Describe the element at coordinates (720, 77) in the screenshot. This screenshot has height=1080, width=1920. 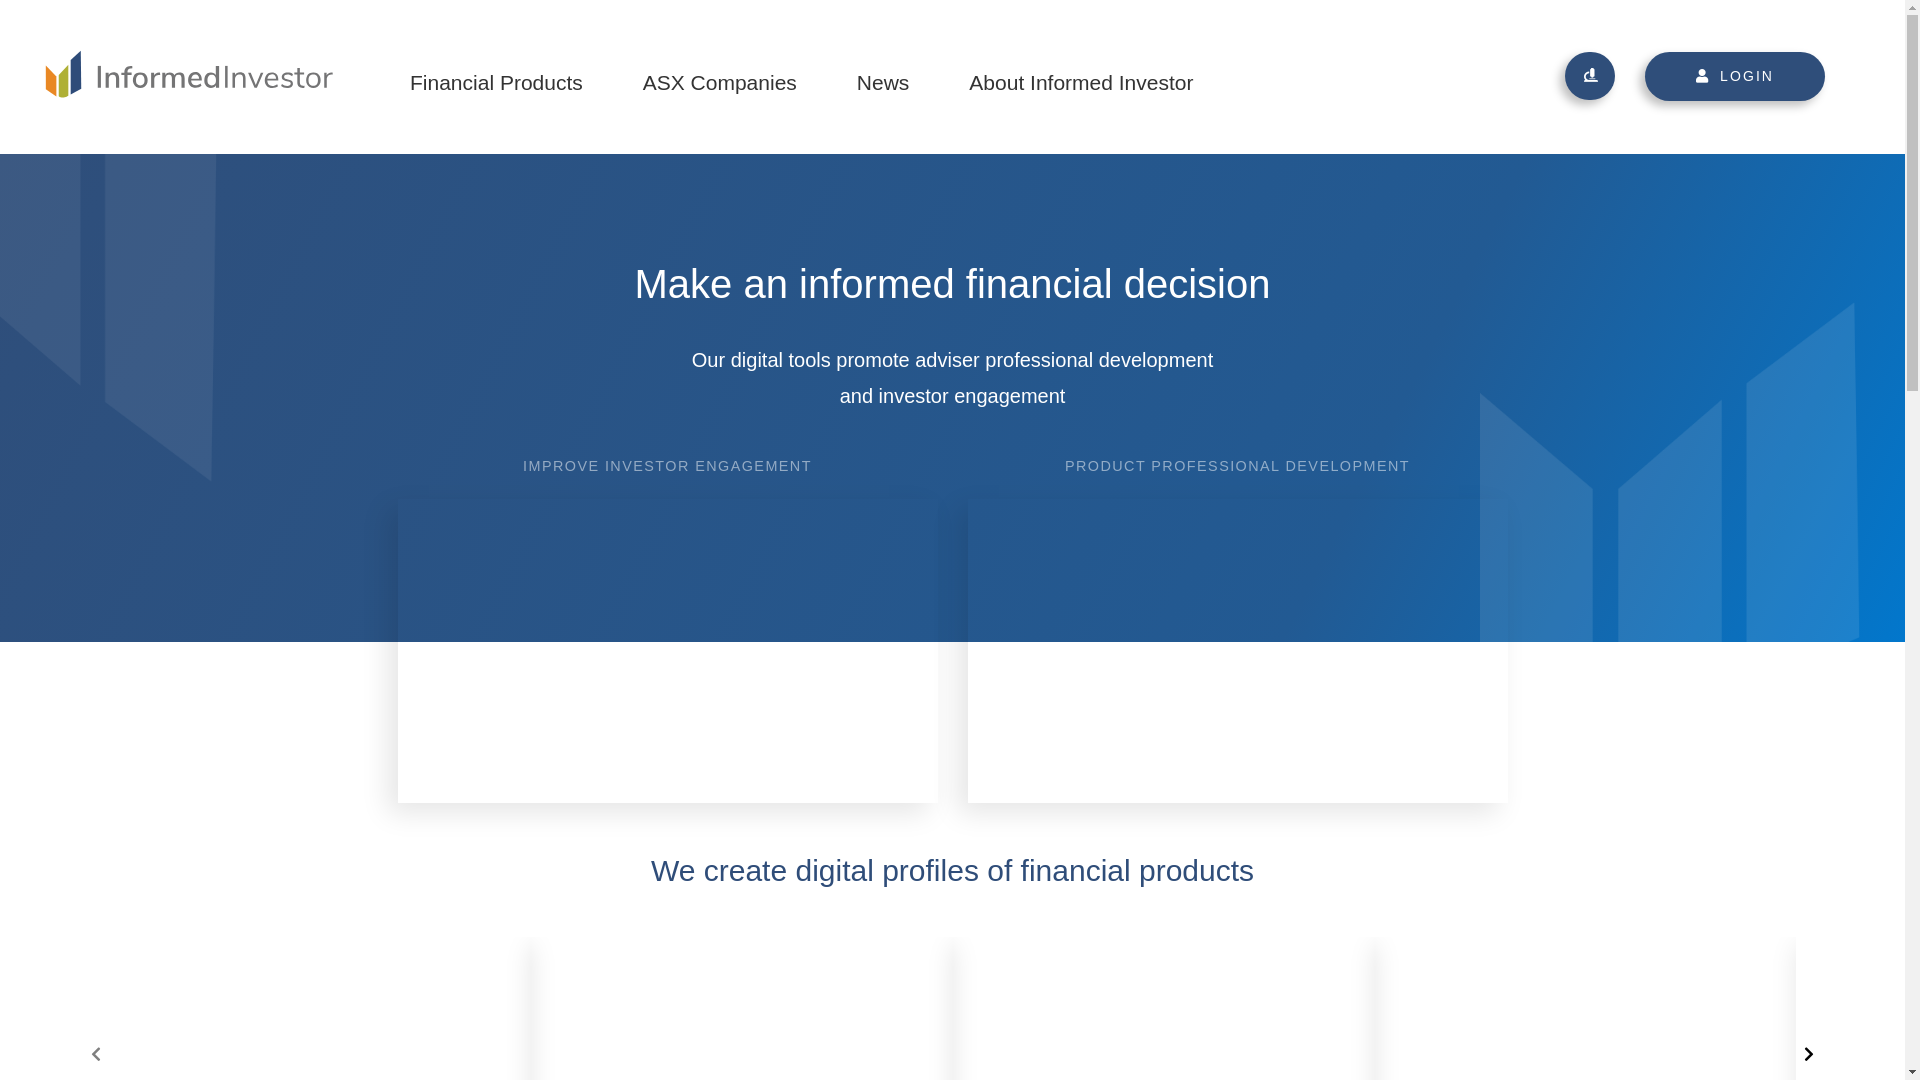
I see `ASX Companies` at that location.